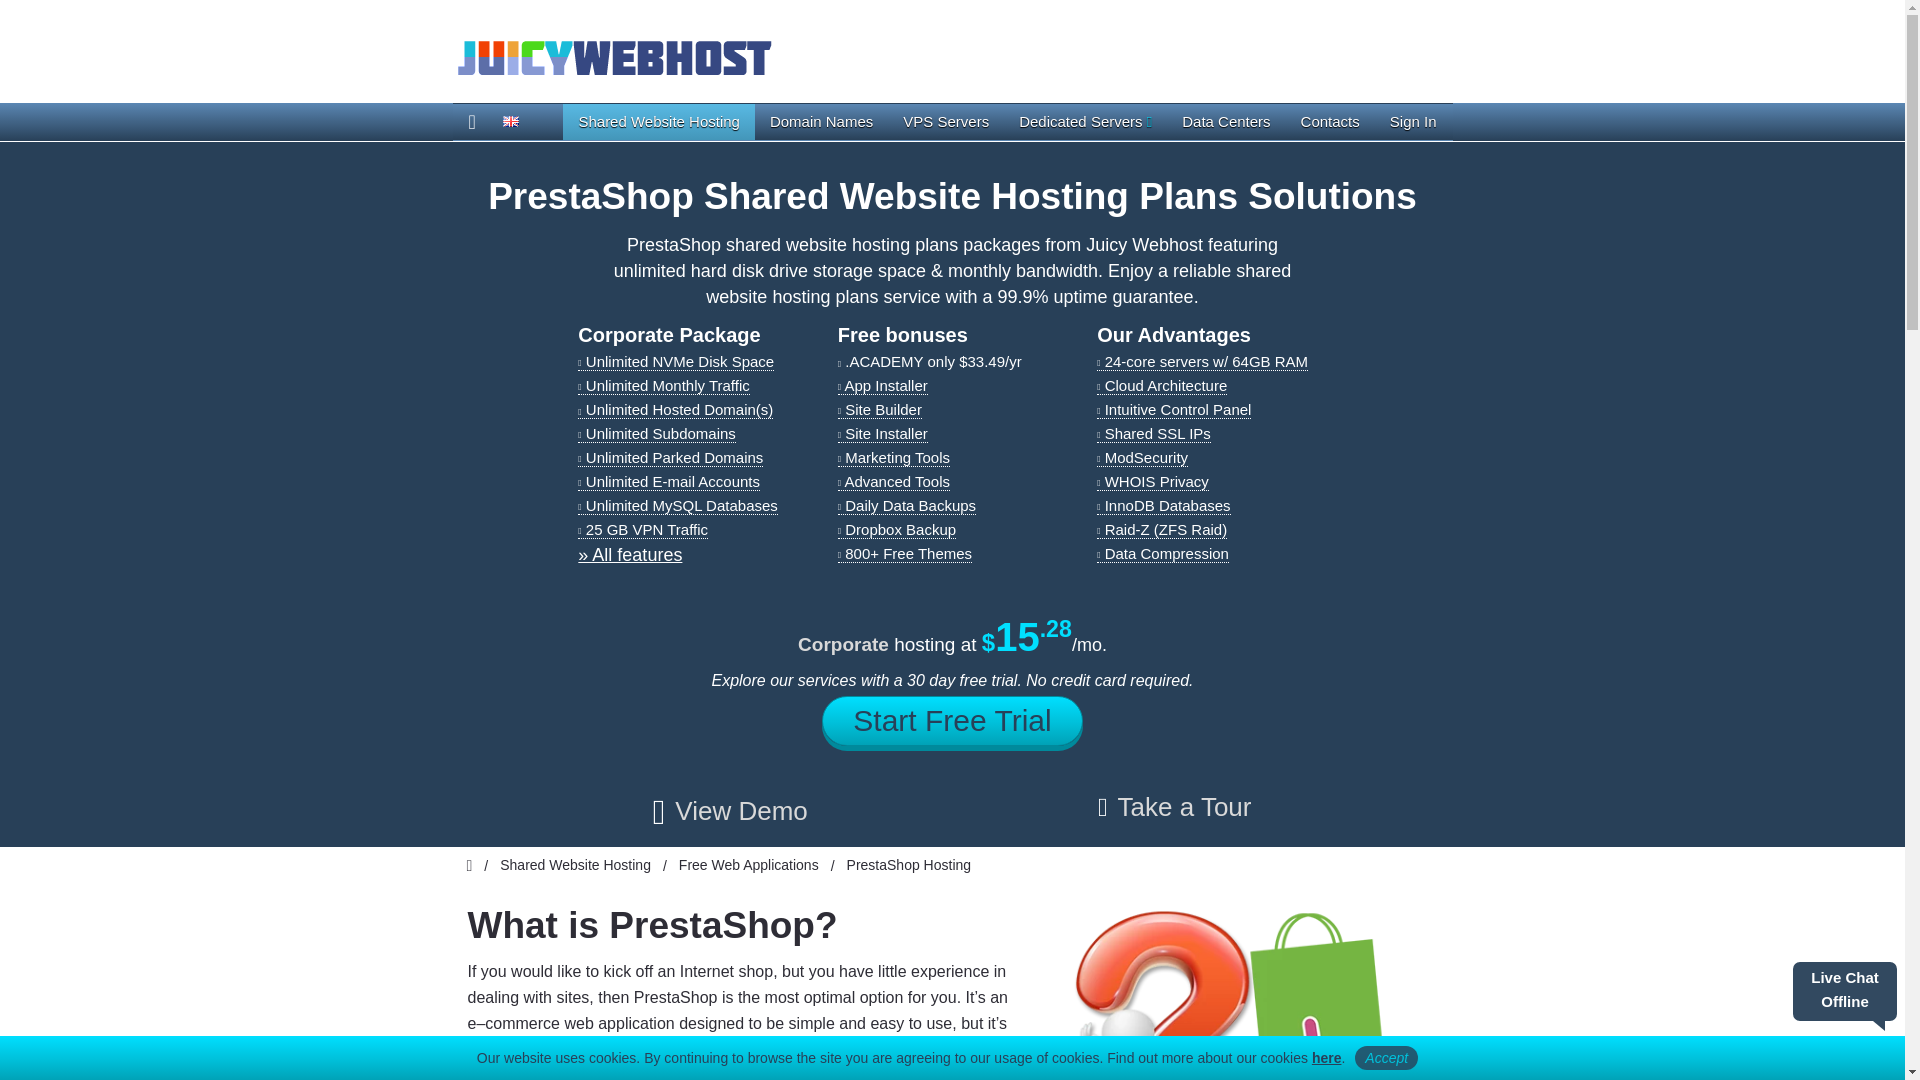 The image size is (1920, 1080). Describe the element at coordinates (612, 56) in the screenshot. I see `Juicy Webhost` at that location.